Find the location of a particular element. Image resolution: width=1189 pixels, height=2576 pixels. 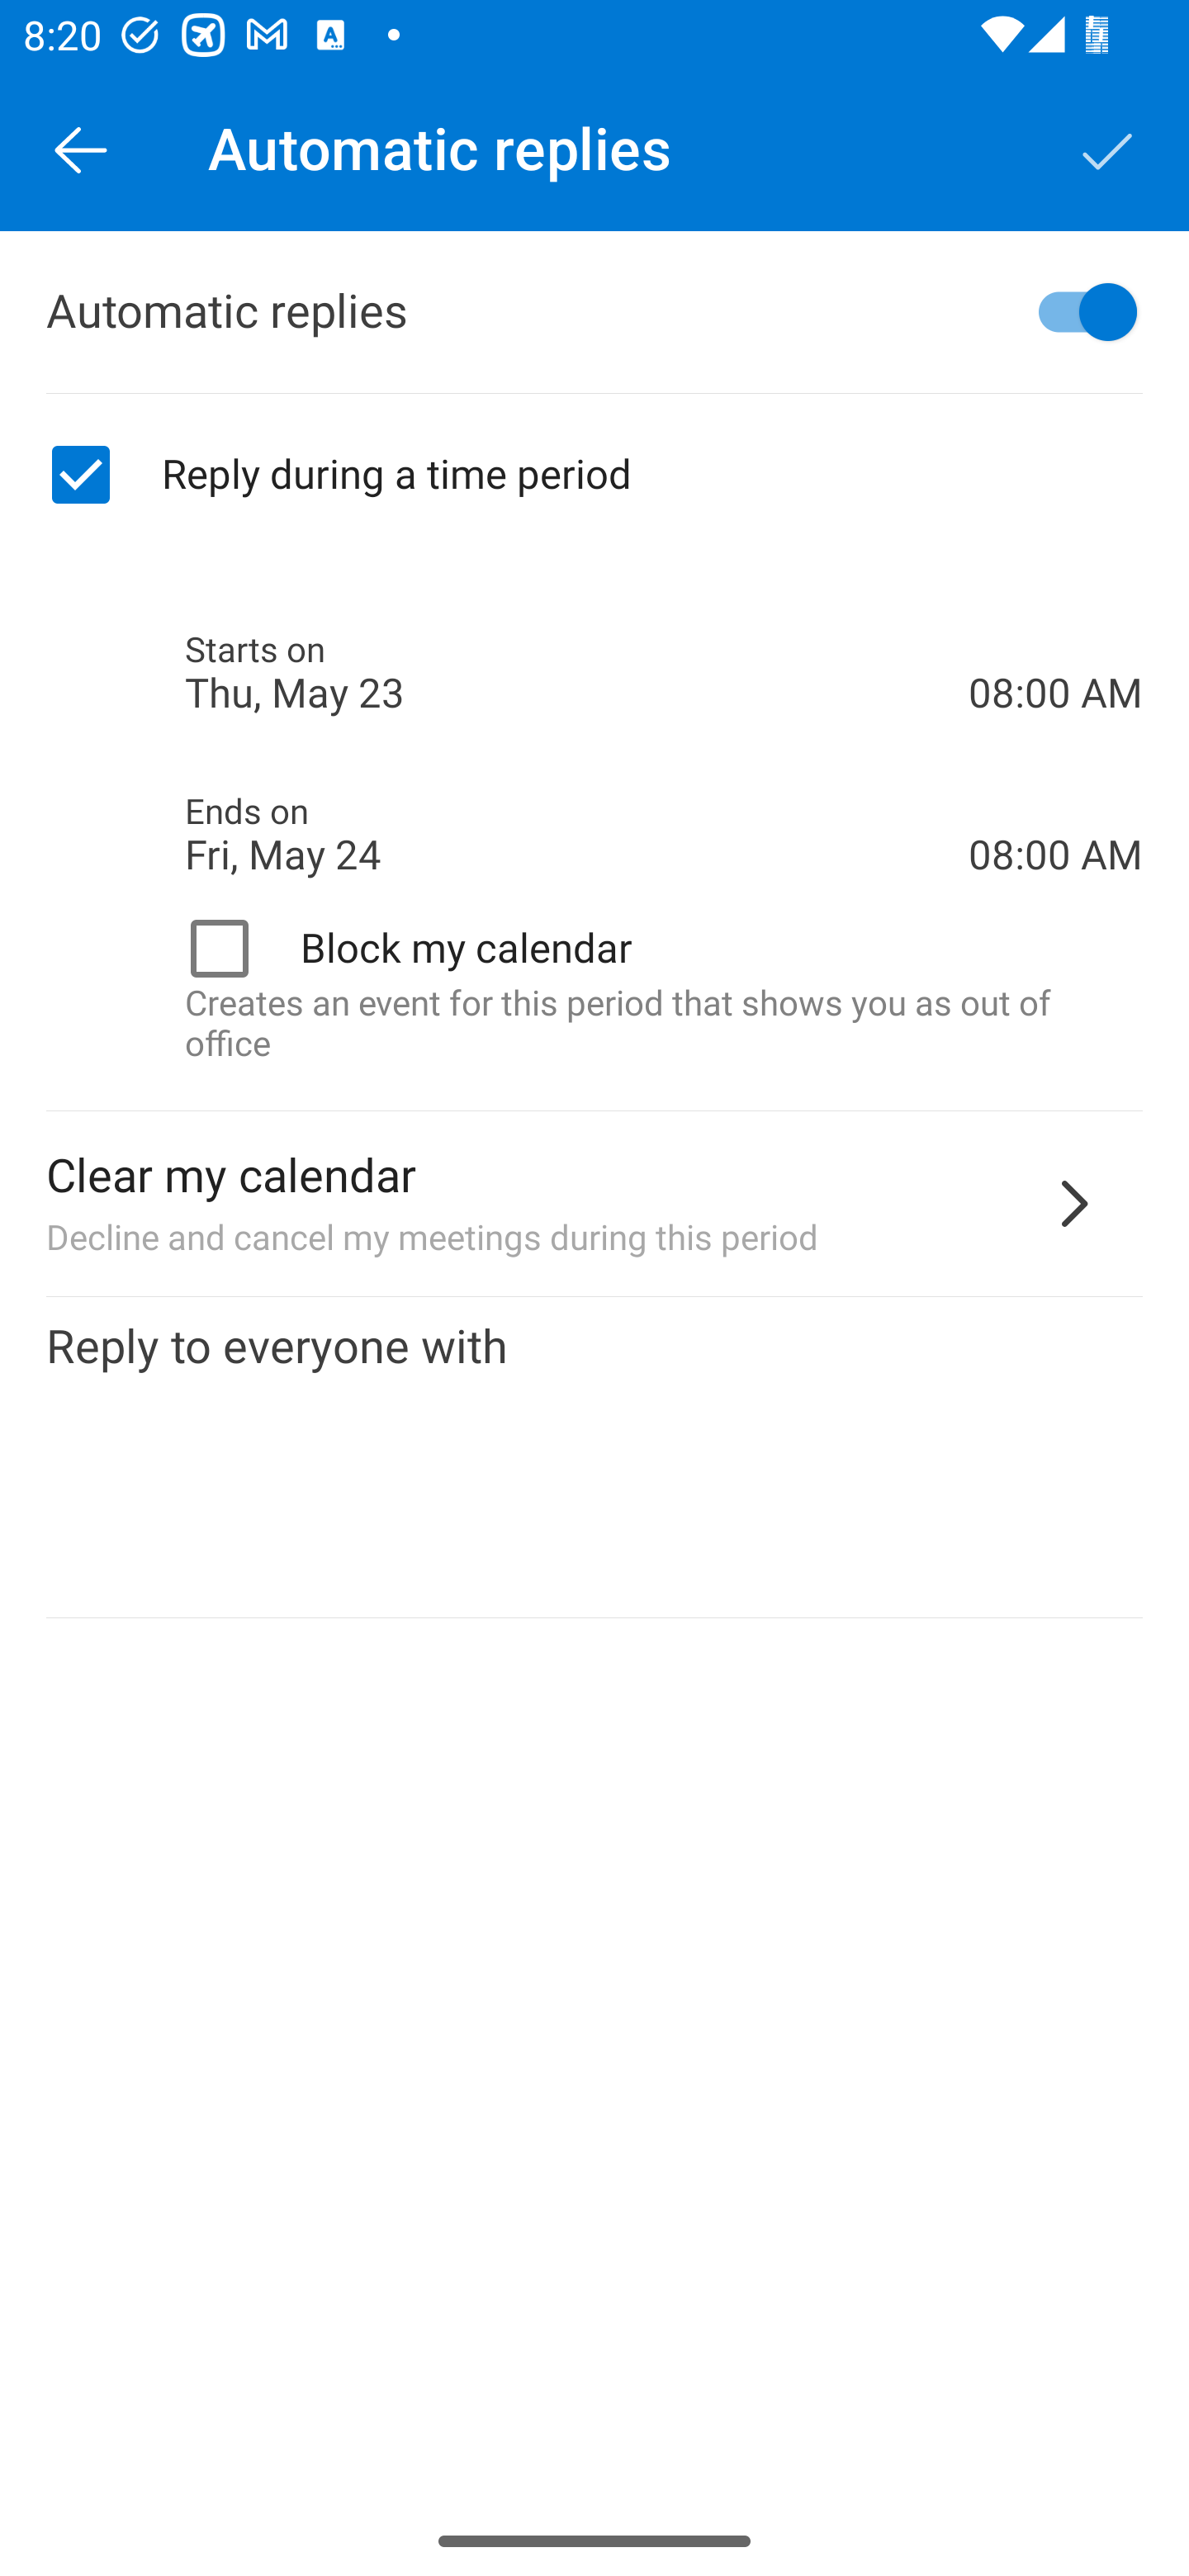

Reply during a time period is located at coordinates (594, 475).